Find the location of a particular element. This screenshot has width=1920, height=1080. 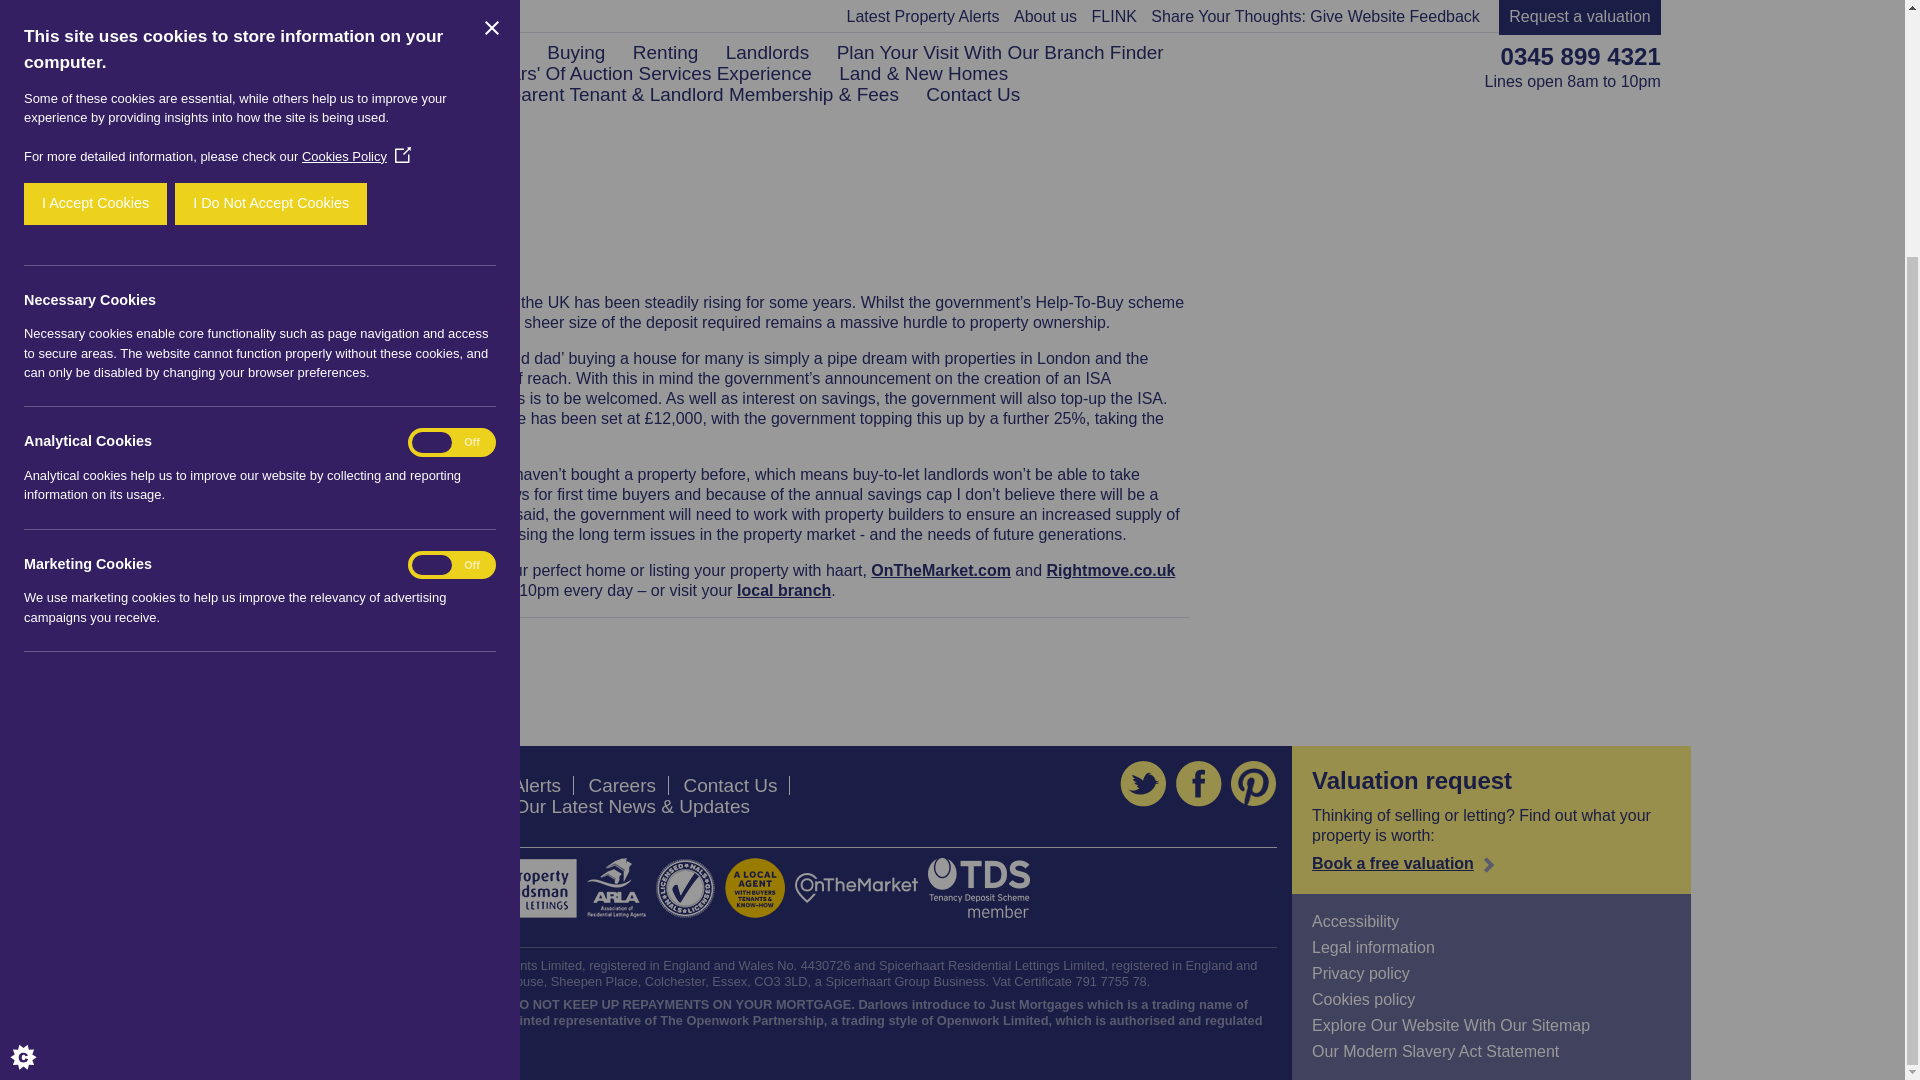

Rightmove.co.uk is located at coordinates (1110, 570).